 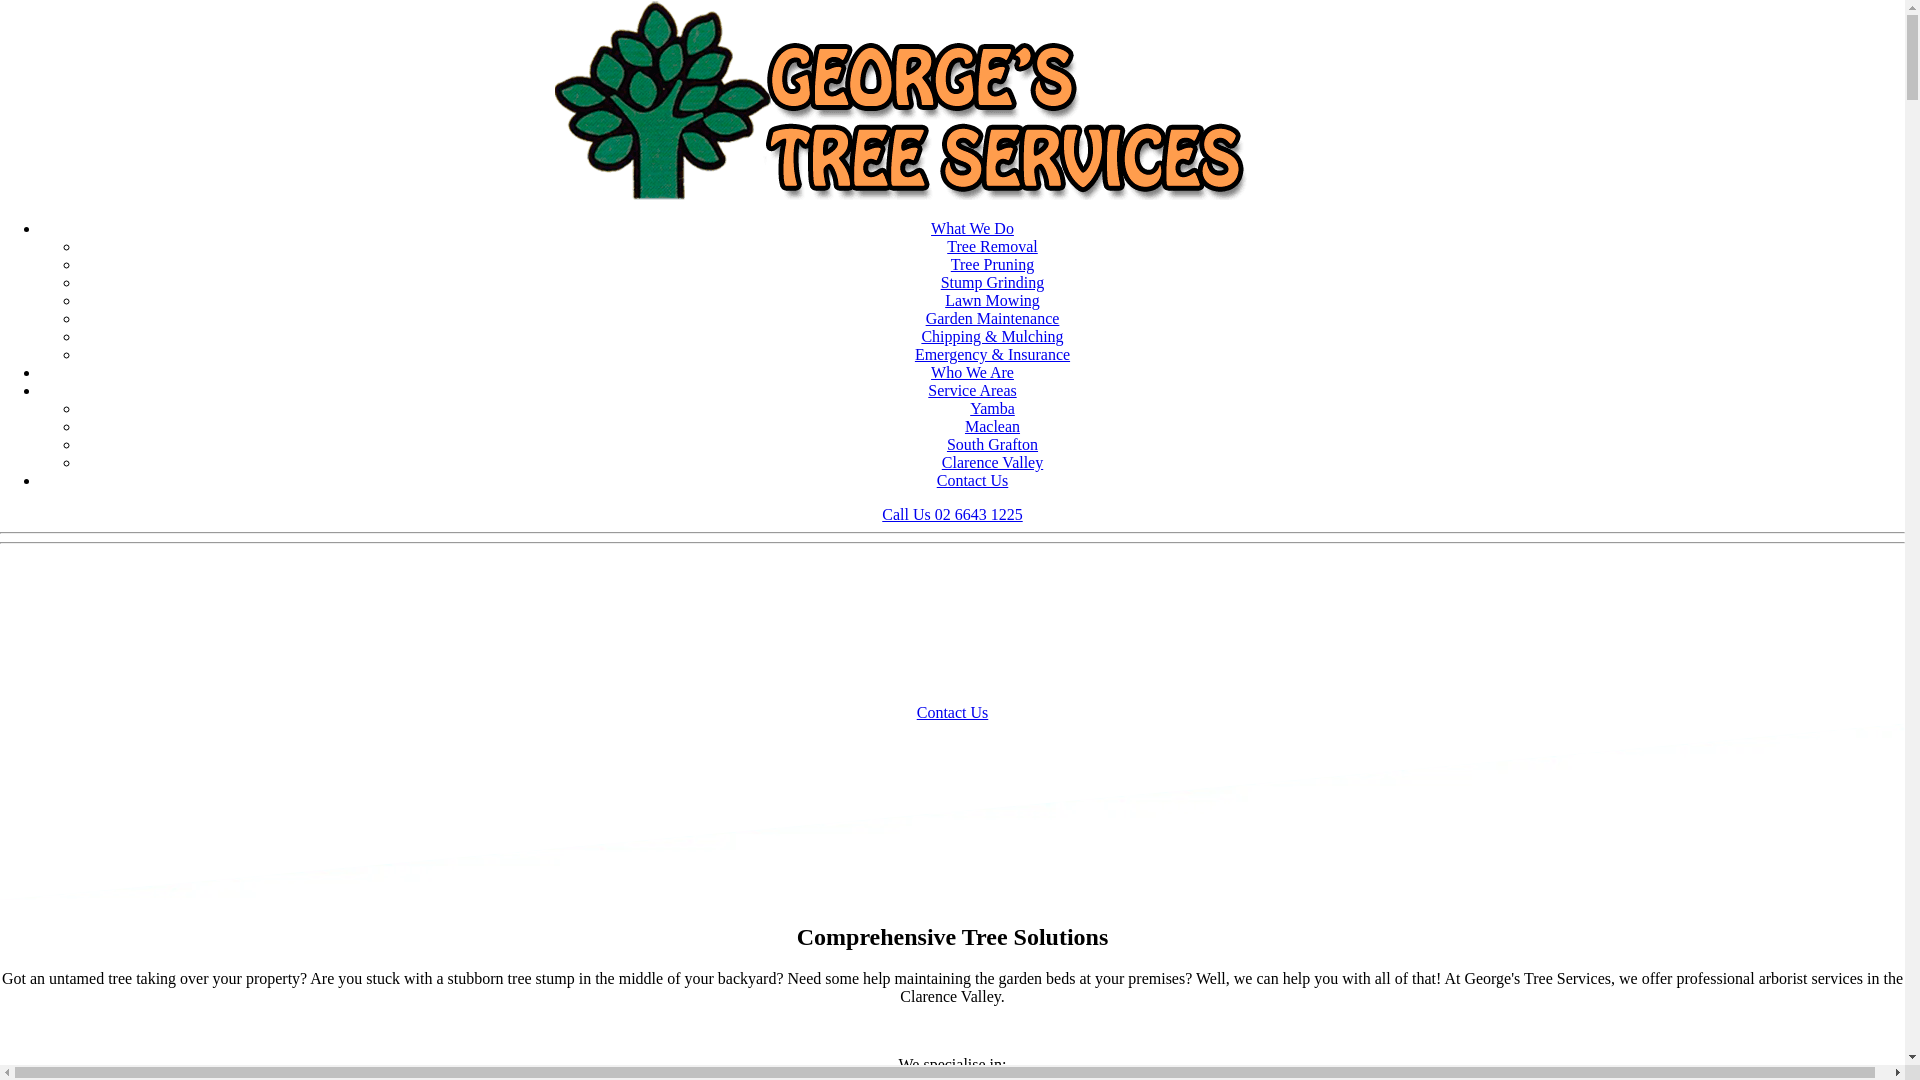 I want to click on Emergency & Insurance, so click(x=992, y=354).